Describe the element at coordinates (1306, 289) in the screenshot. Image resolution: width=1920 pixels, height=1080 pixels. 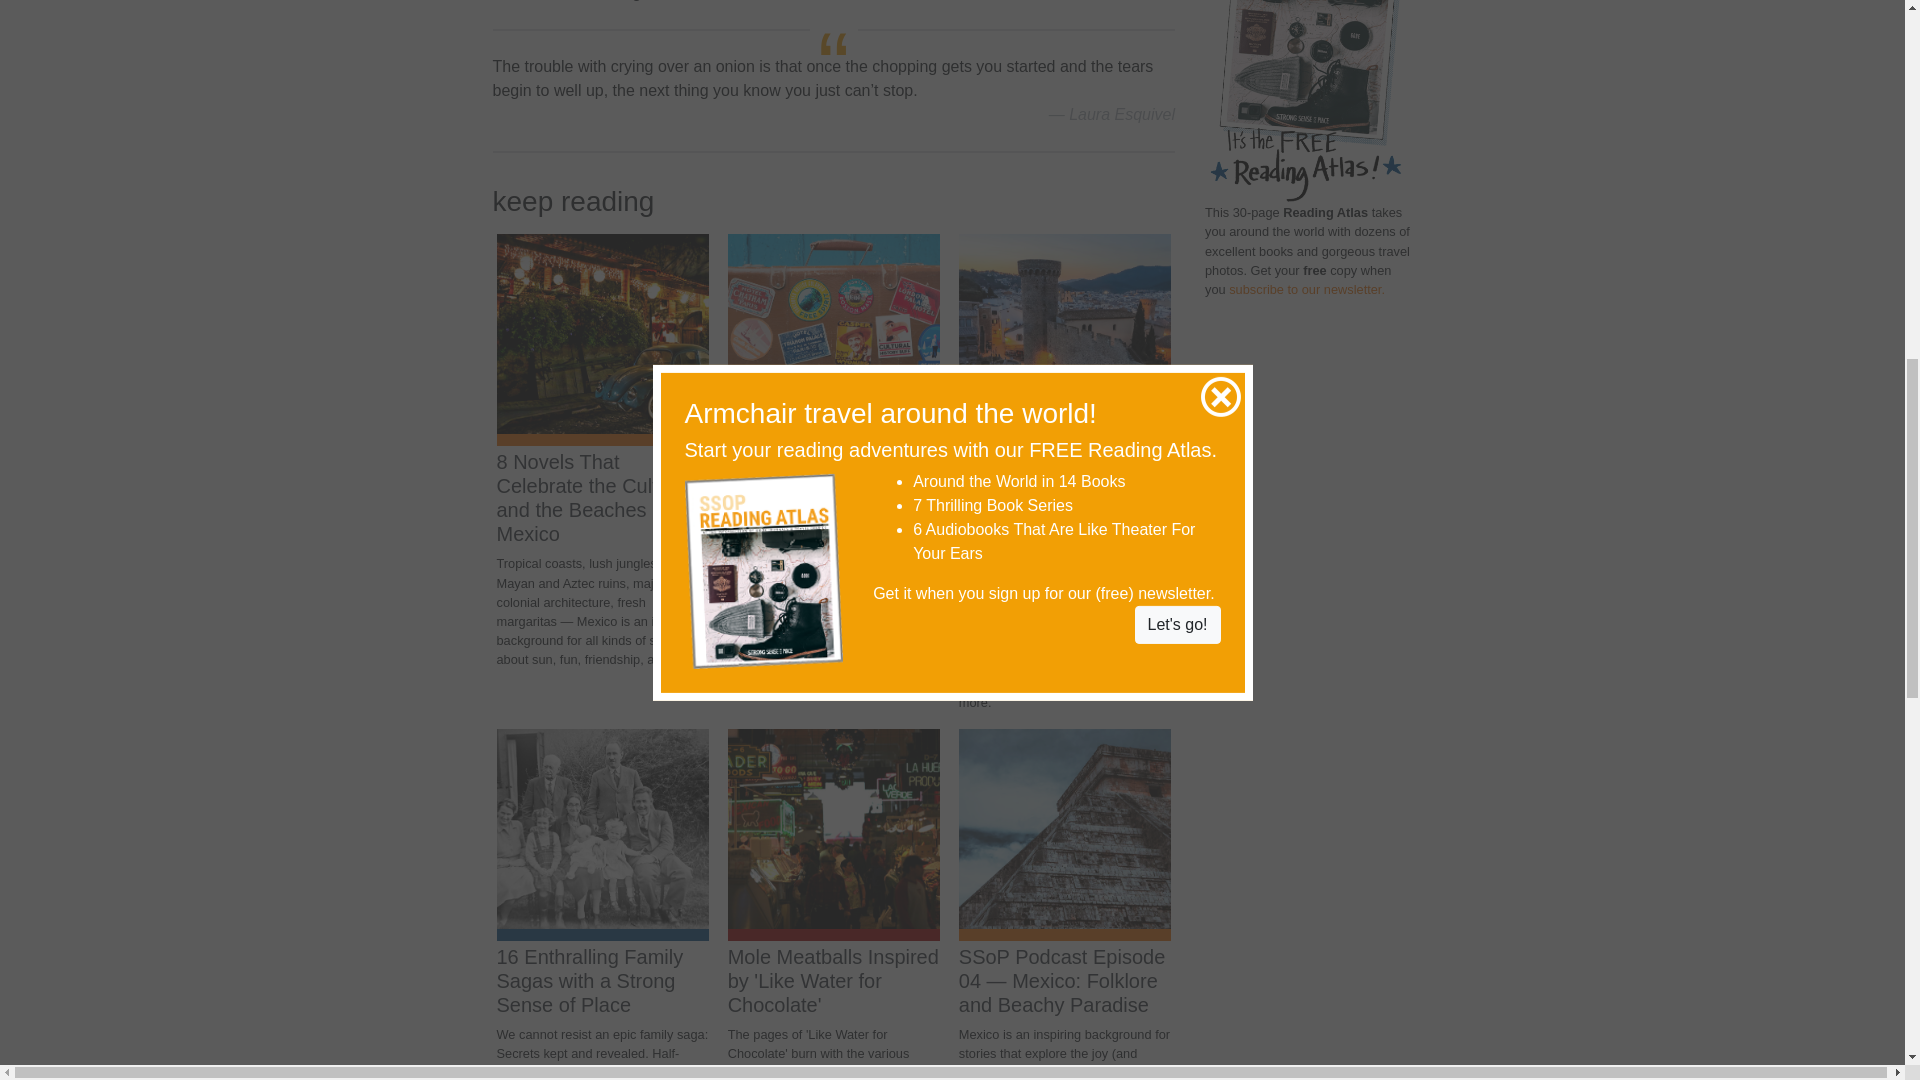
I see `subscribe to our newsletter.` at that location.